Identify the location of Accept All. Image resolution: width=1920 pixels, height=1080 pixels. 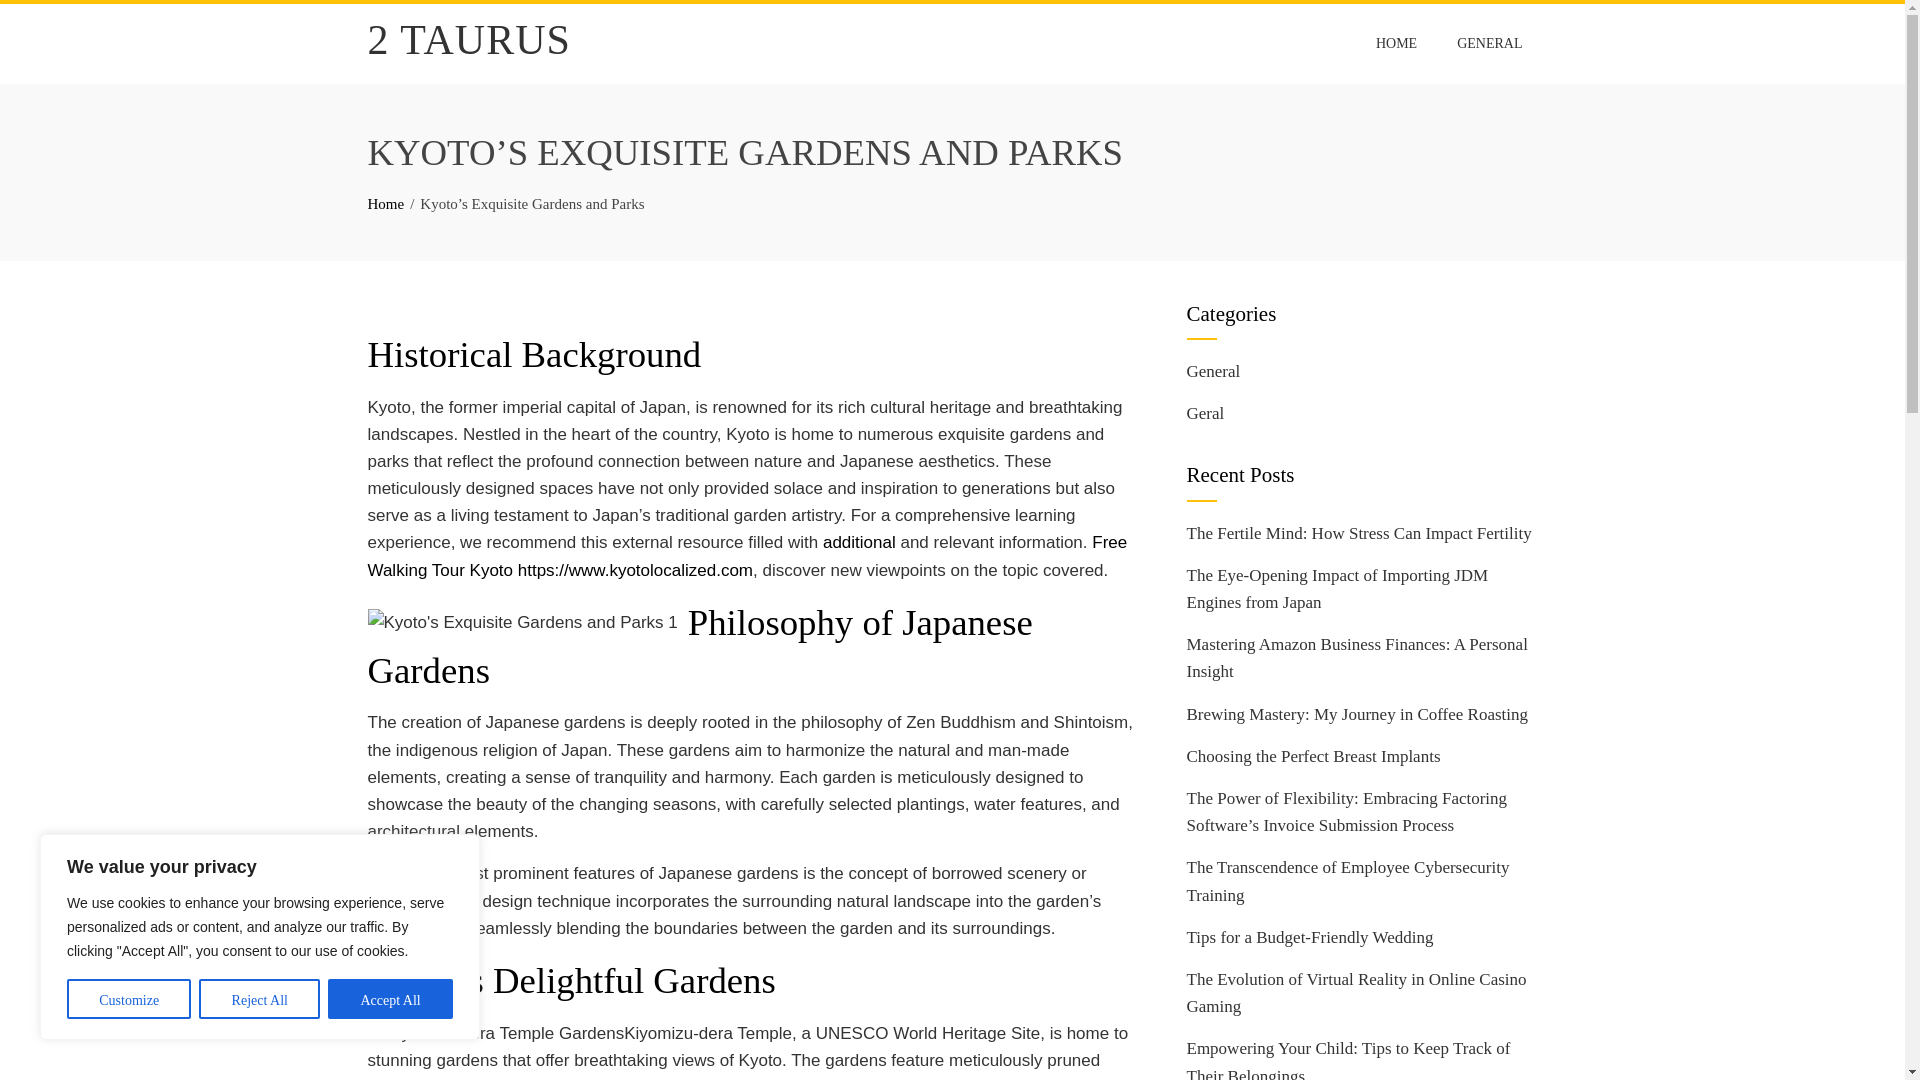
(390, 998).